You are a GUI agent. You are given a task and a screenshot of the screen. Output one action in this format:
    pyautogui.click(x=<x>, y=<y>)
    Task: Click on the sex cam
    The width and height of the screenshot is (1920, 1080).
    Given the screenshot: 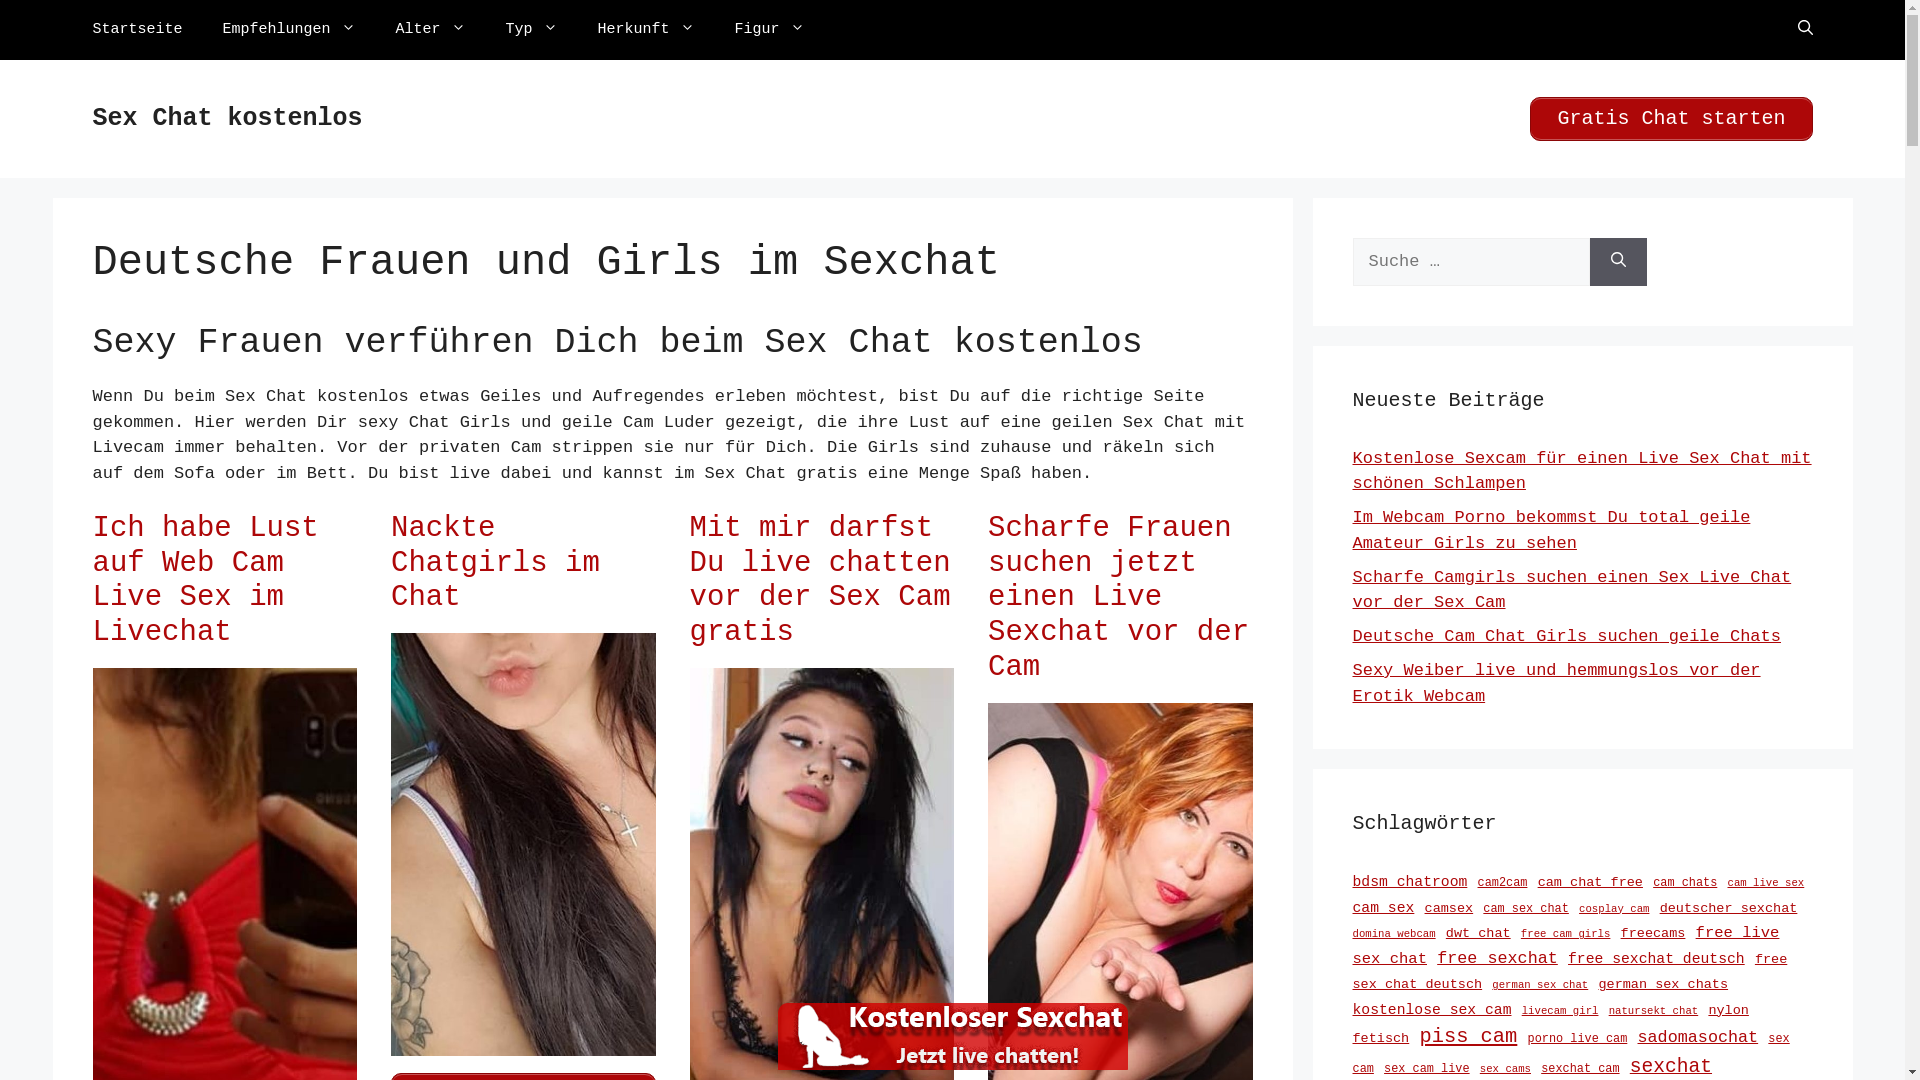 What is the action you would take?
    pyautogui.click(x=1570, y=1054)
    